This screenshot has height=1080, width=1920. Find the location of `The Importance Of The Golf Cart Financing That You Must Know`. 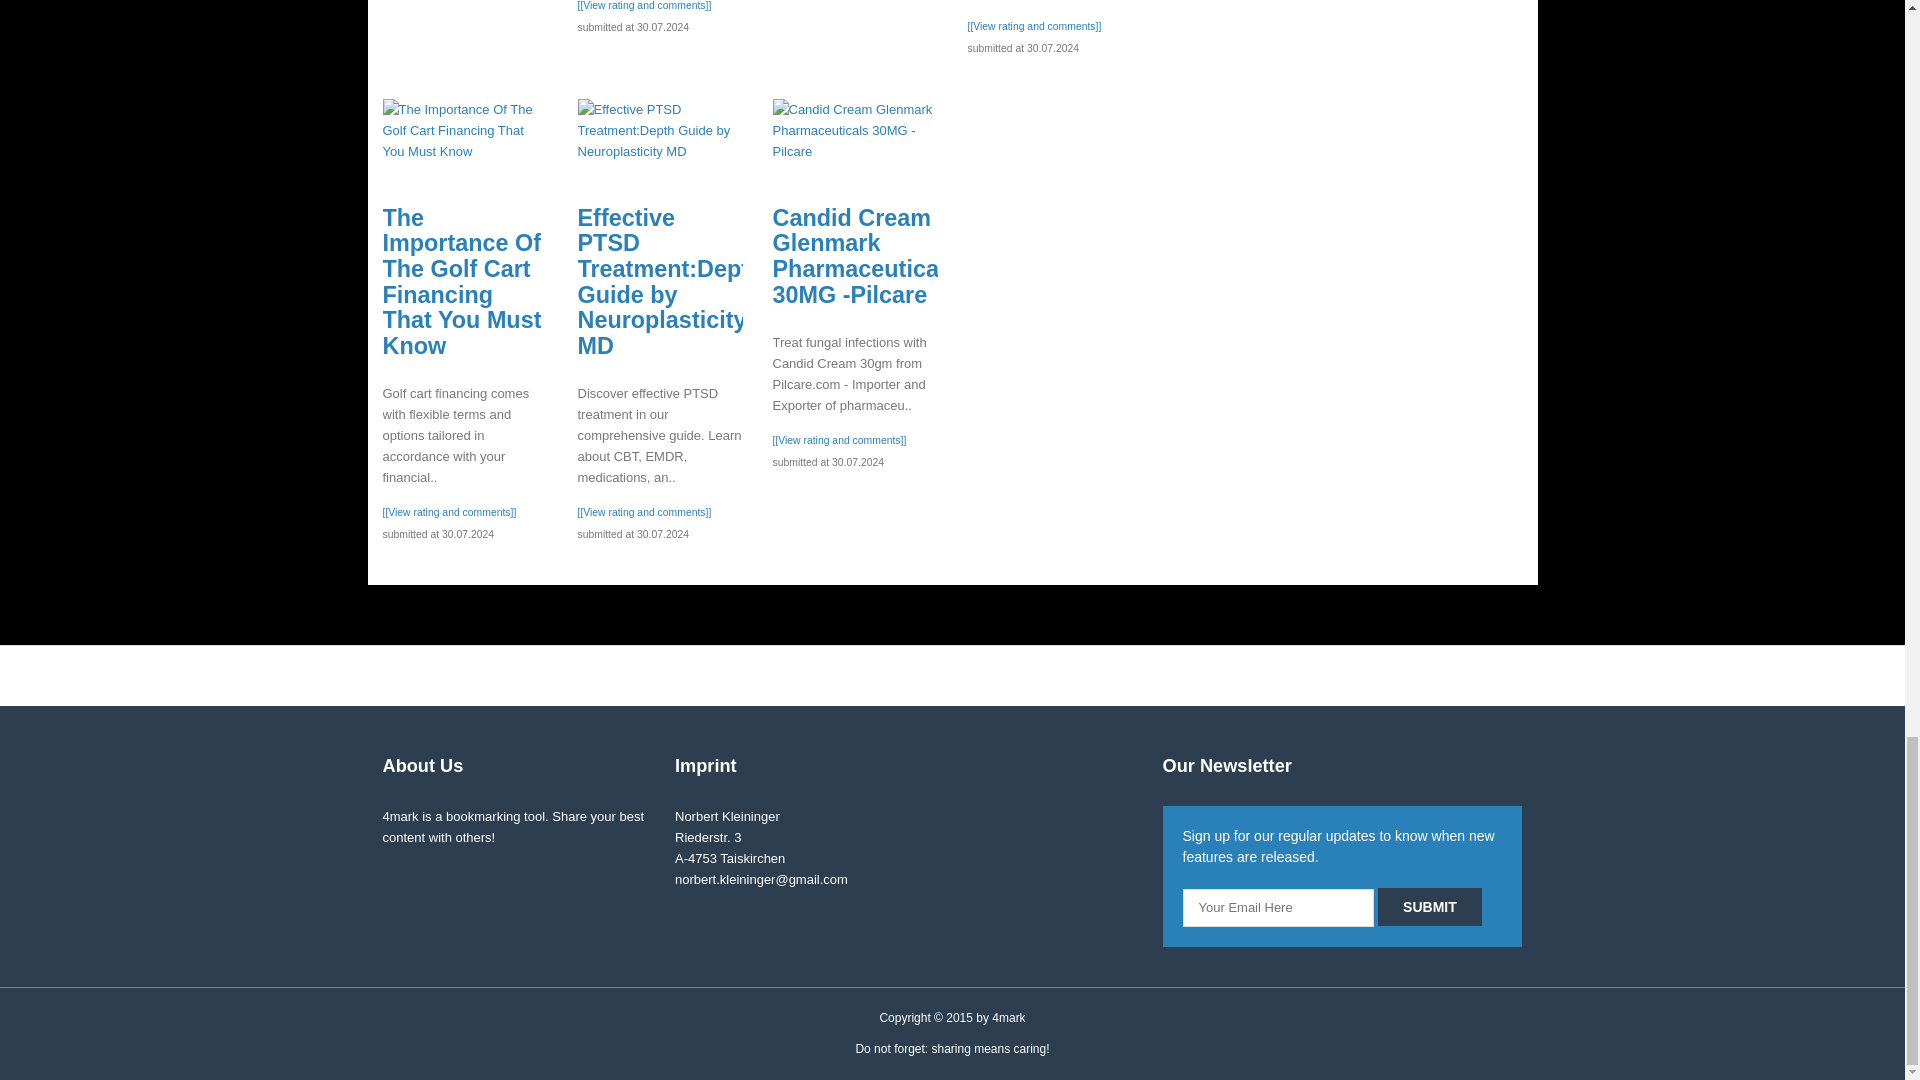

The Importance Of The Golf Cart Financing That You Must Know is located at coordinates (464, 130).